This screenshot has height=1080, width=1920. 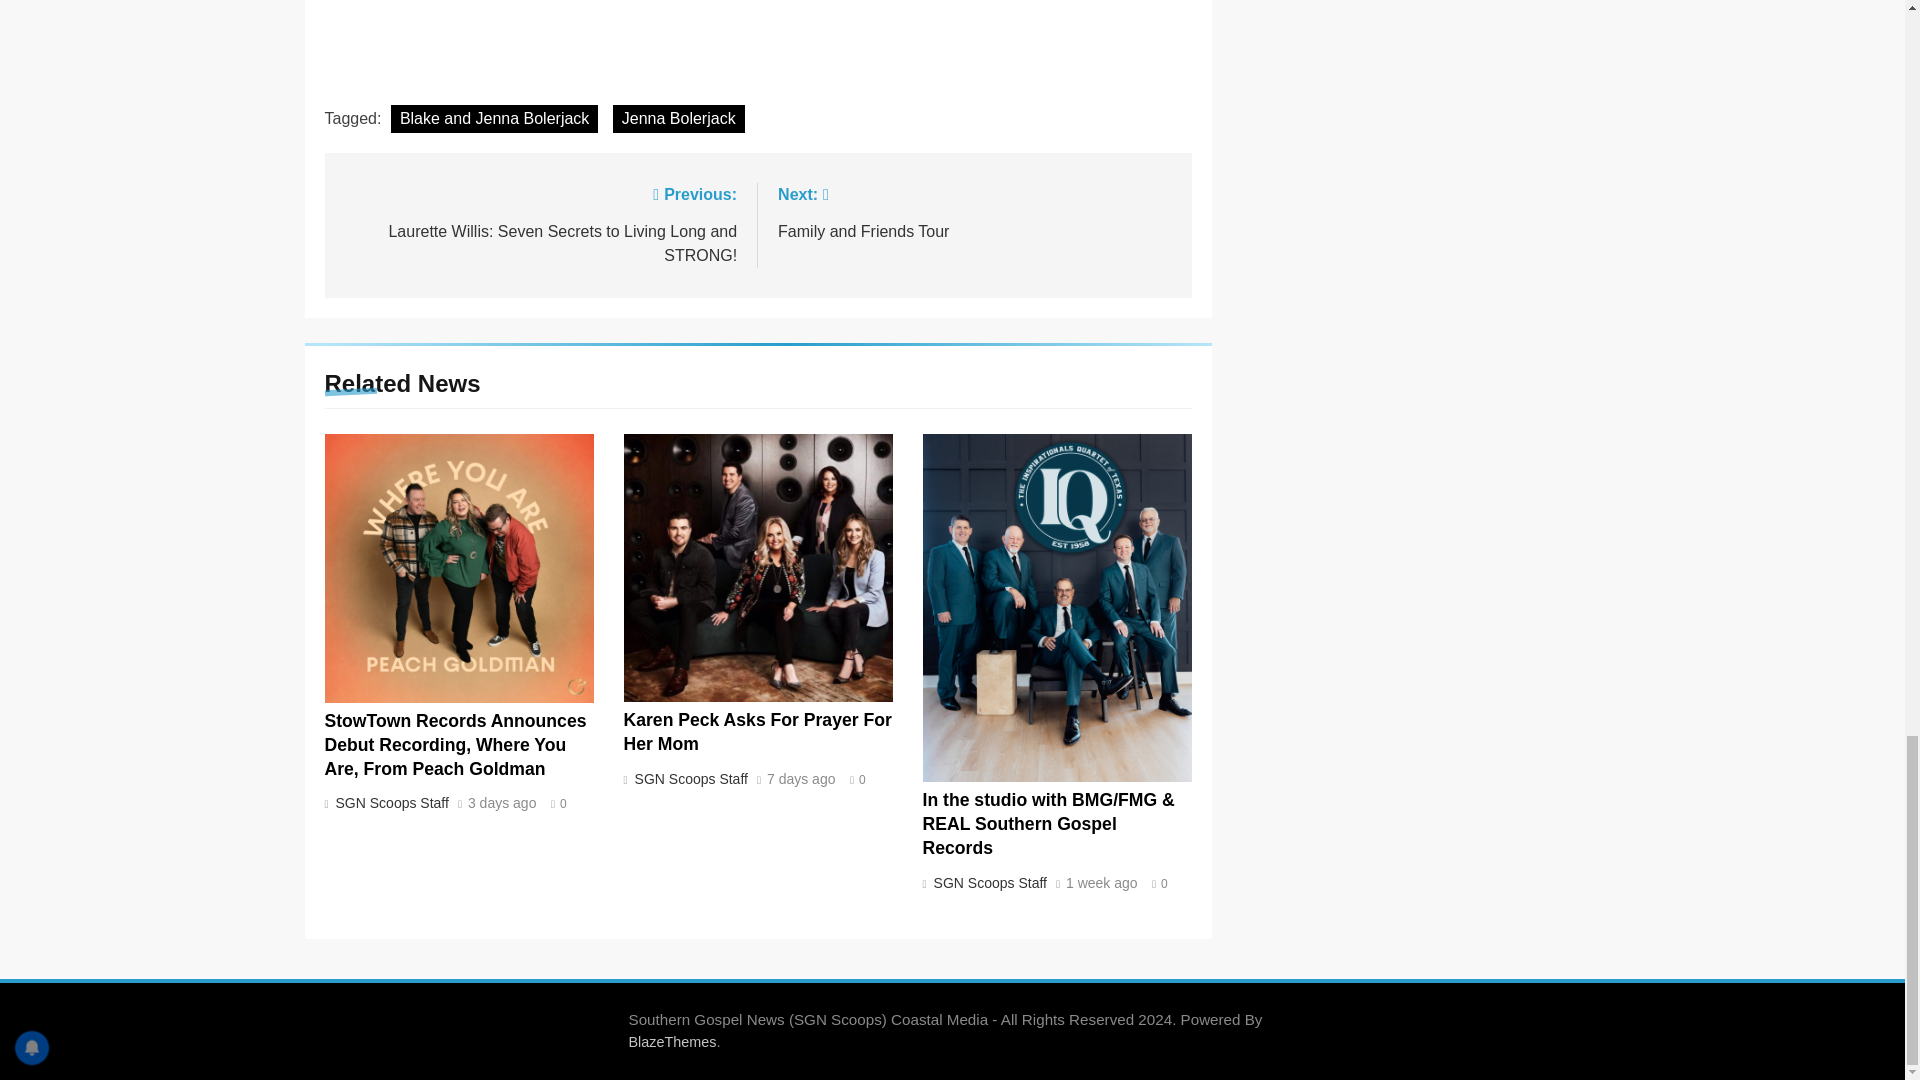 What do you see at coordinates (988, 882) in the screenshot?
I see `SGN Scoops Staff` at bounding box center [988, 882].